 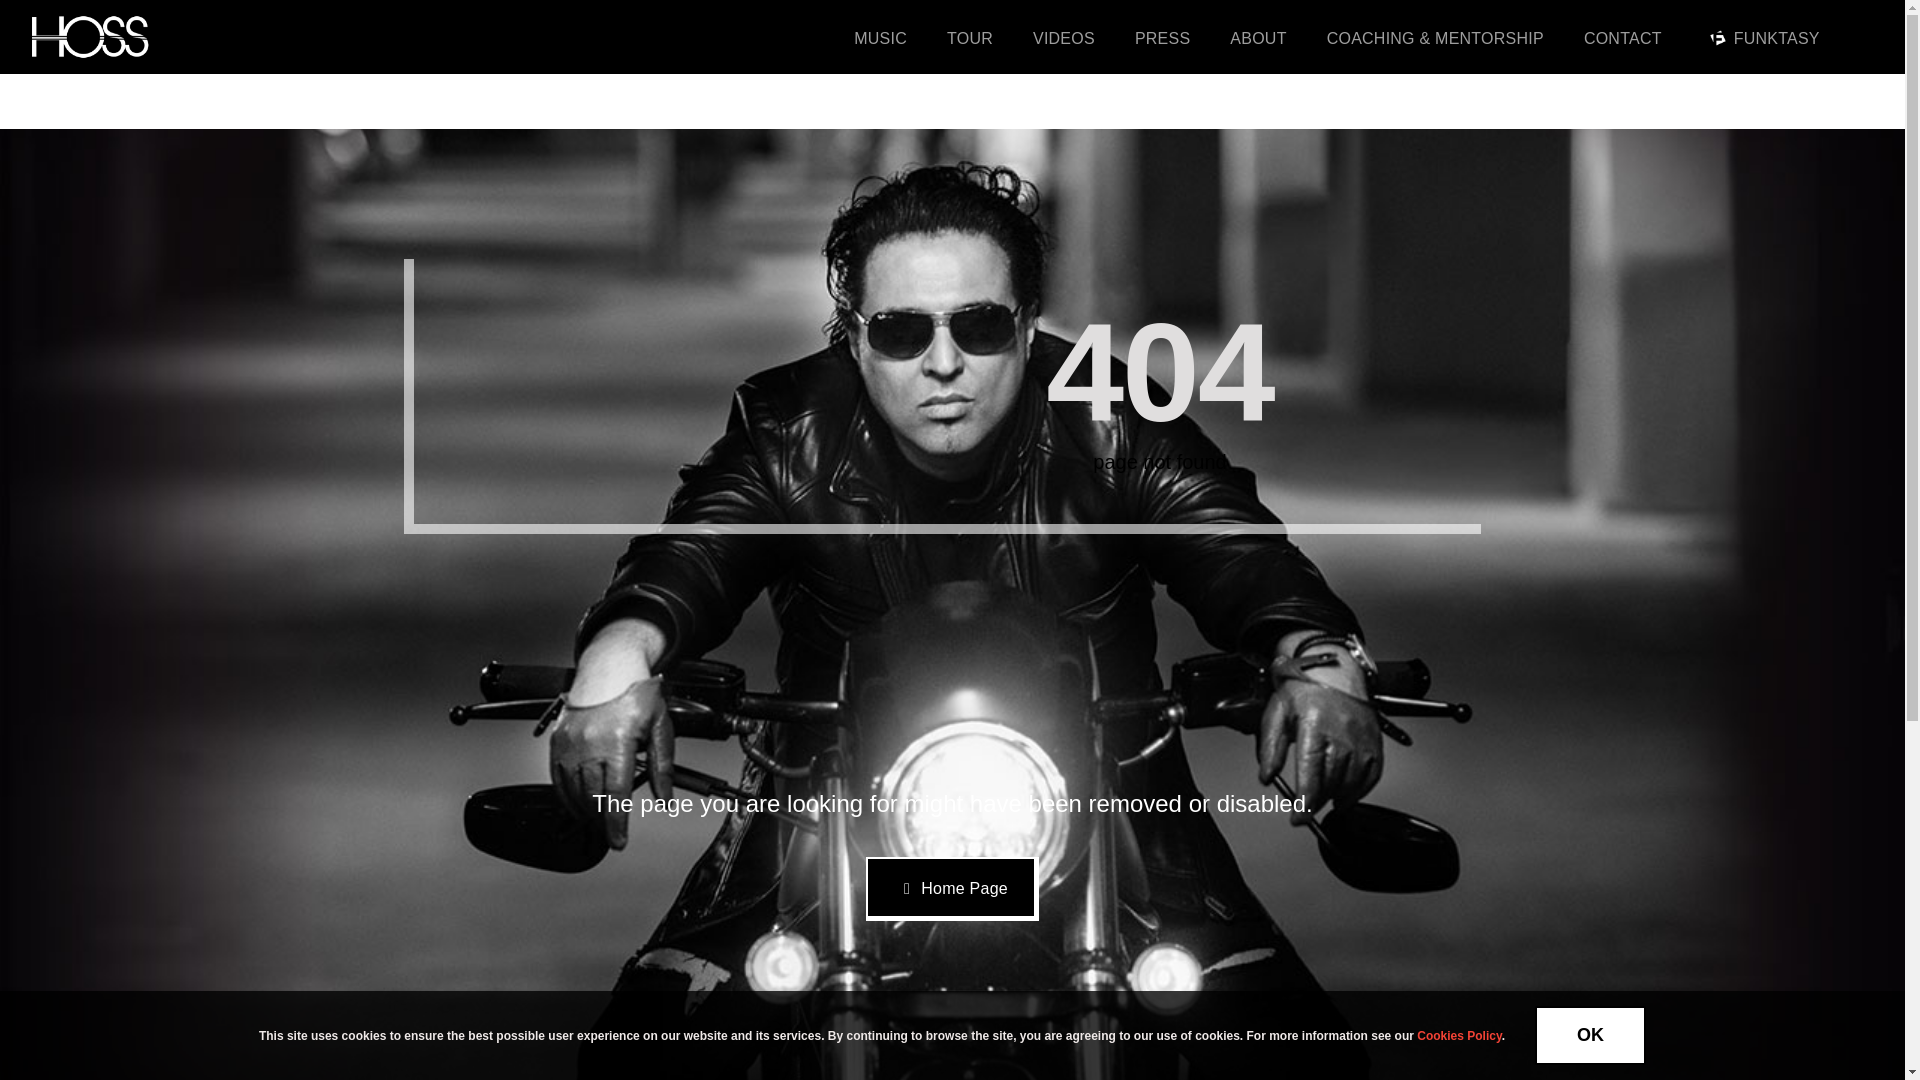 I want to click on Funktasy, so click(x=1718, y=38).